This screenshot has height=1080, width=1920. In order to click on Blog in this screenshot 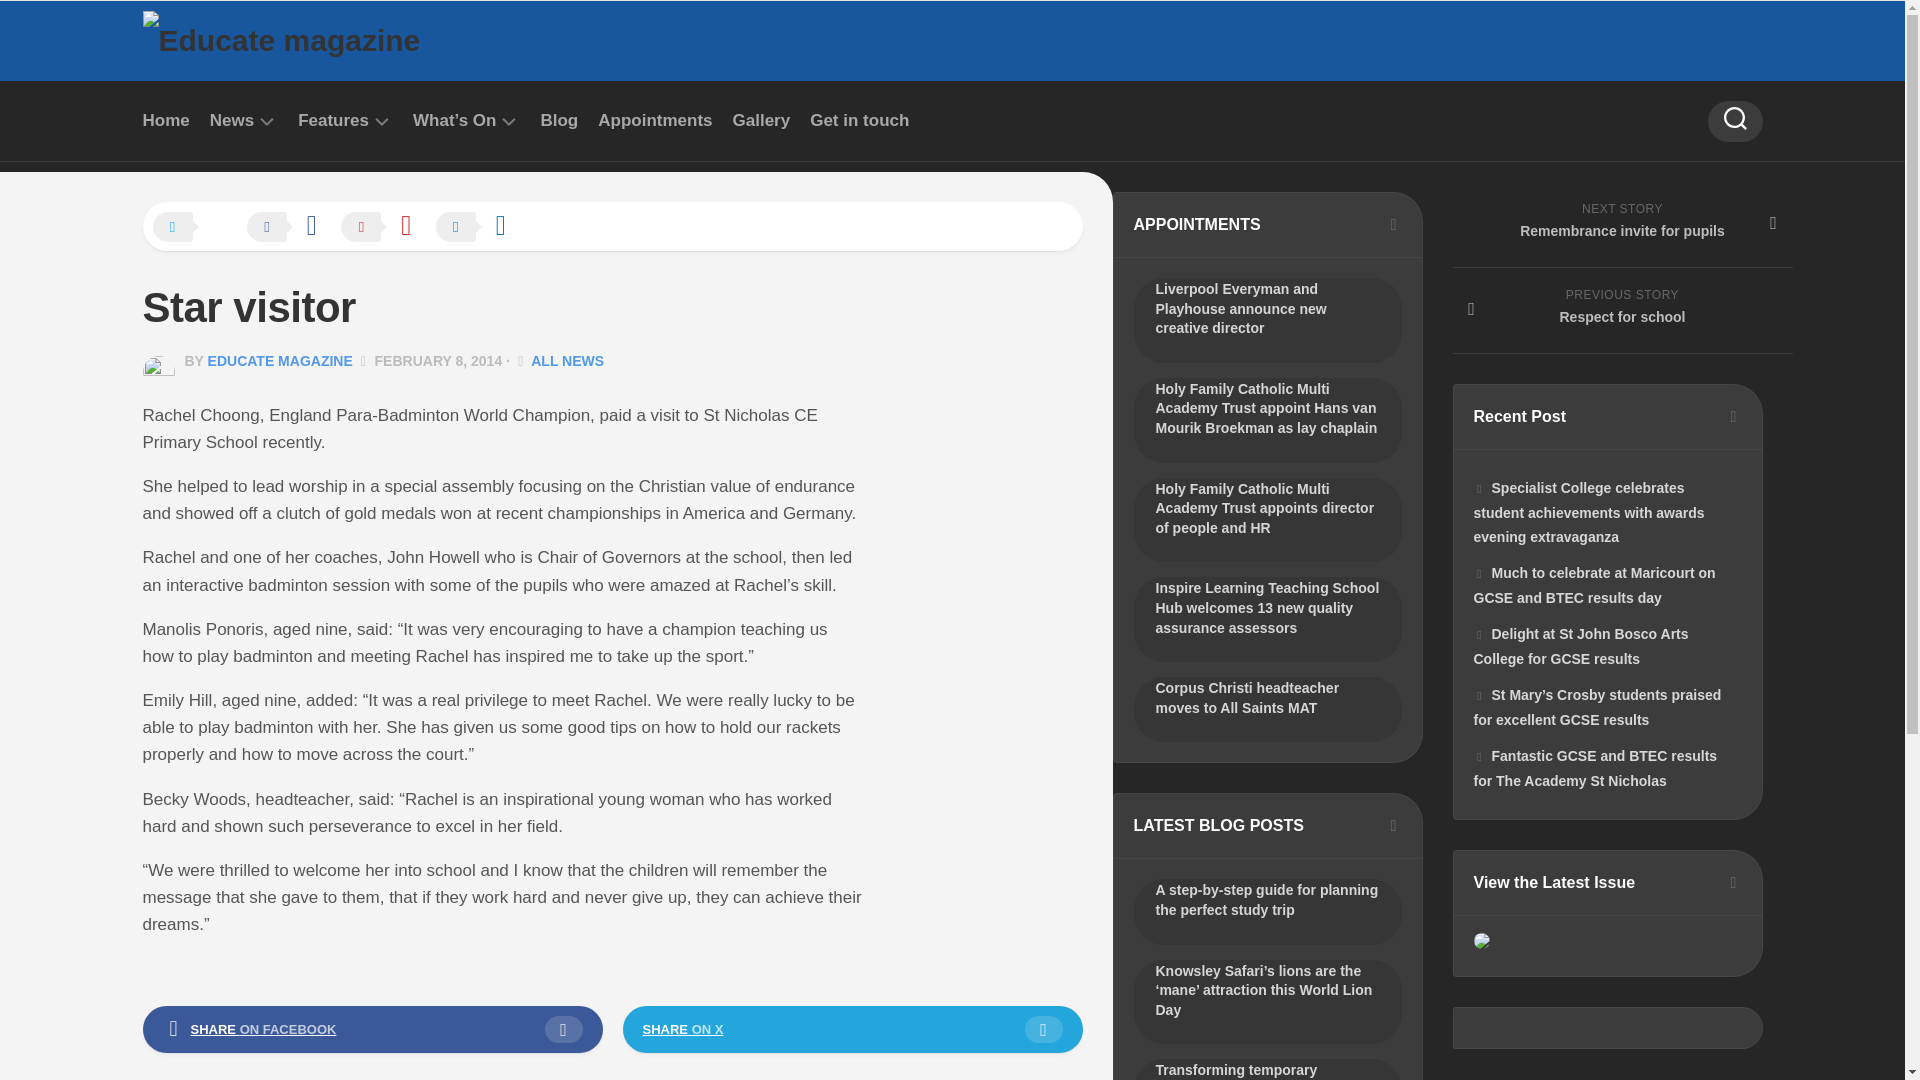, I will do `click(558, 120)`.